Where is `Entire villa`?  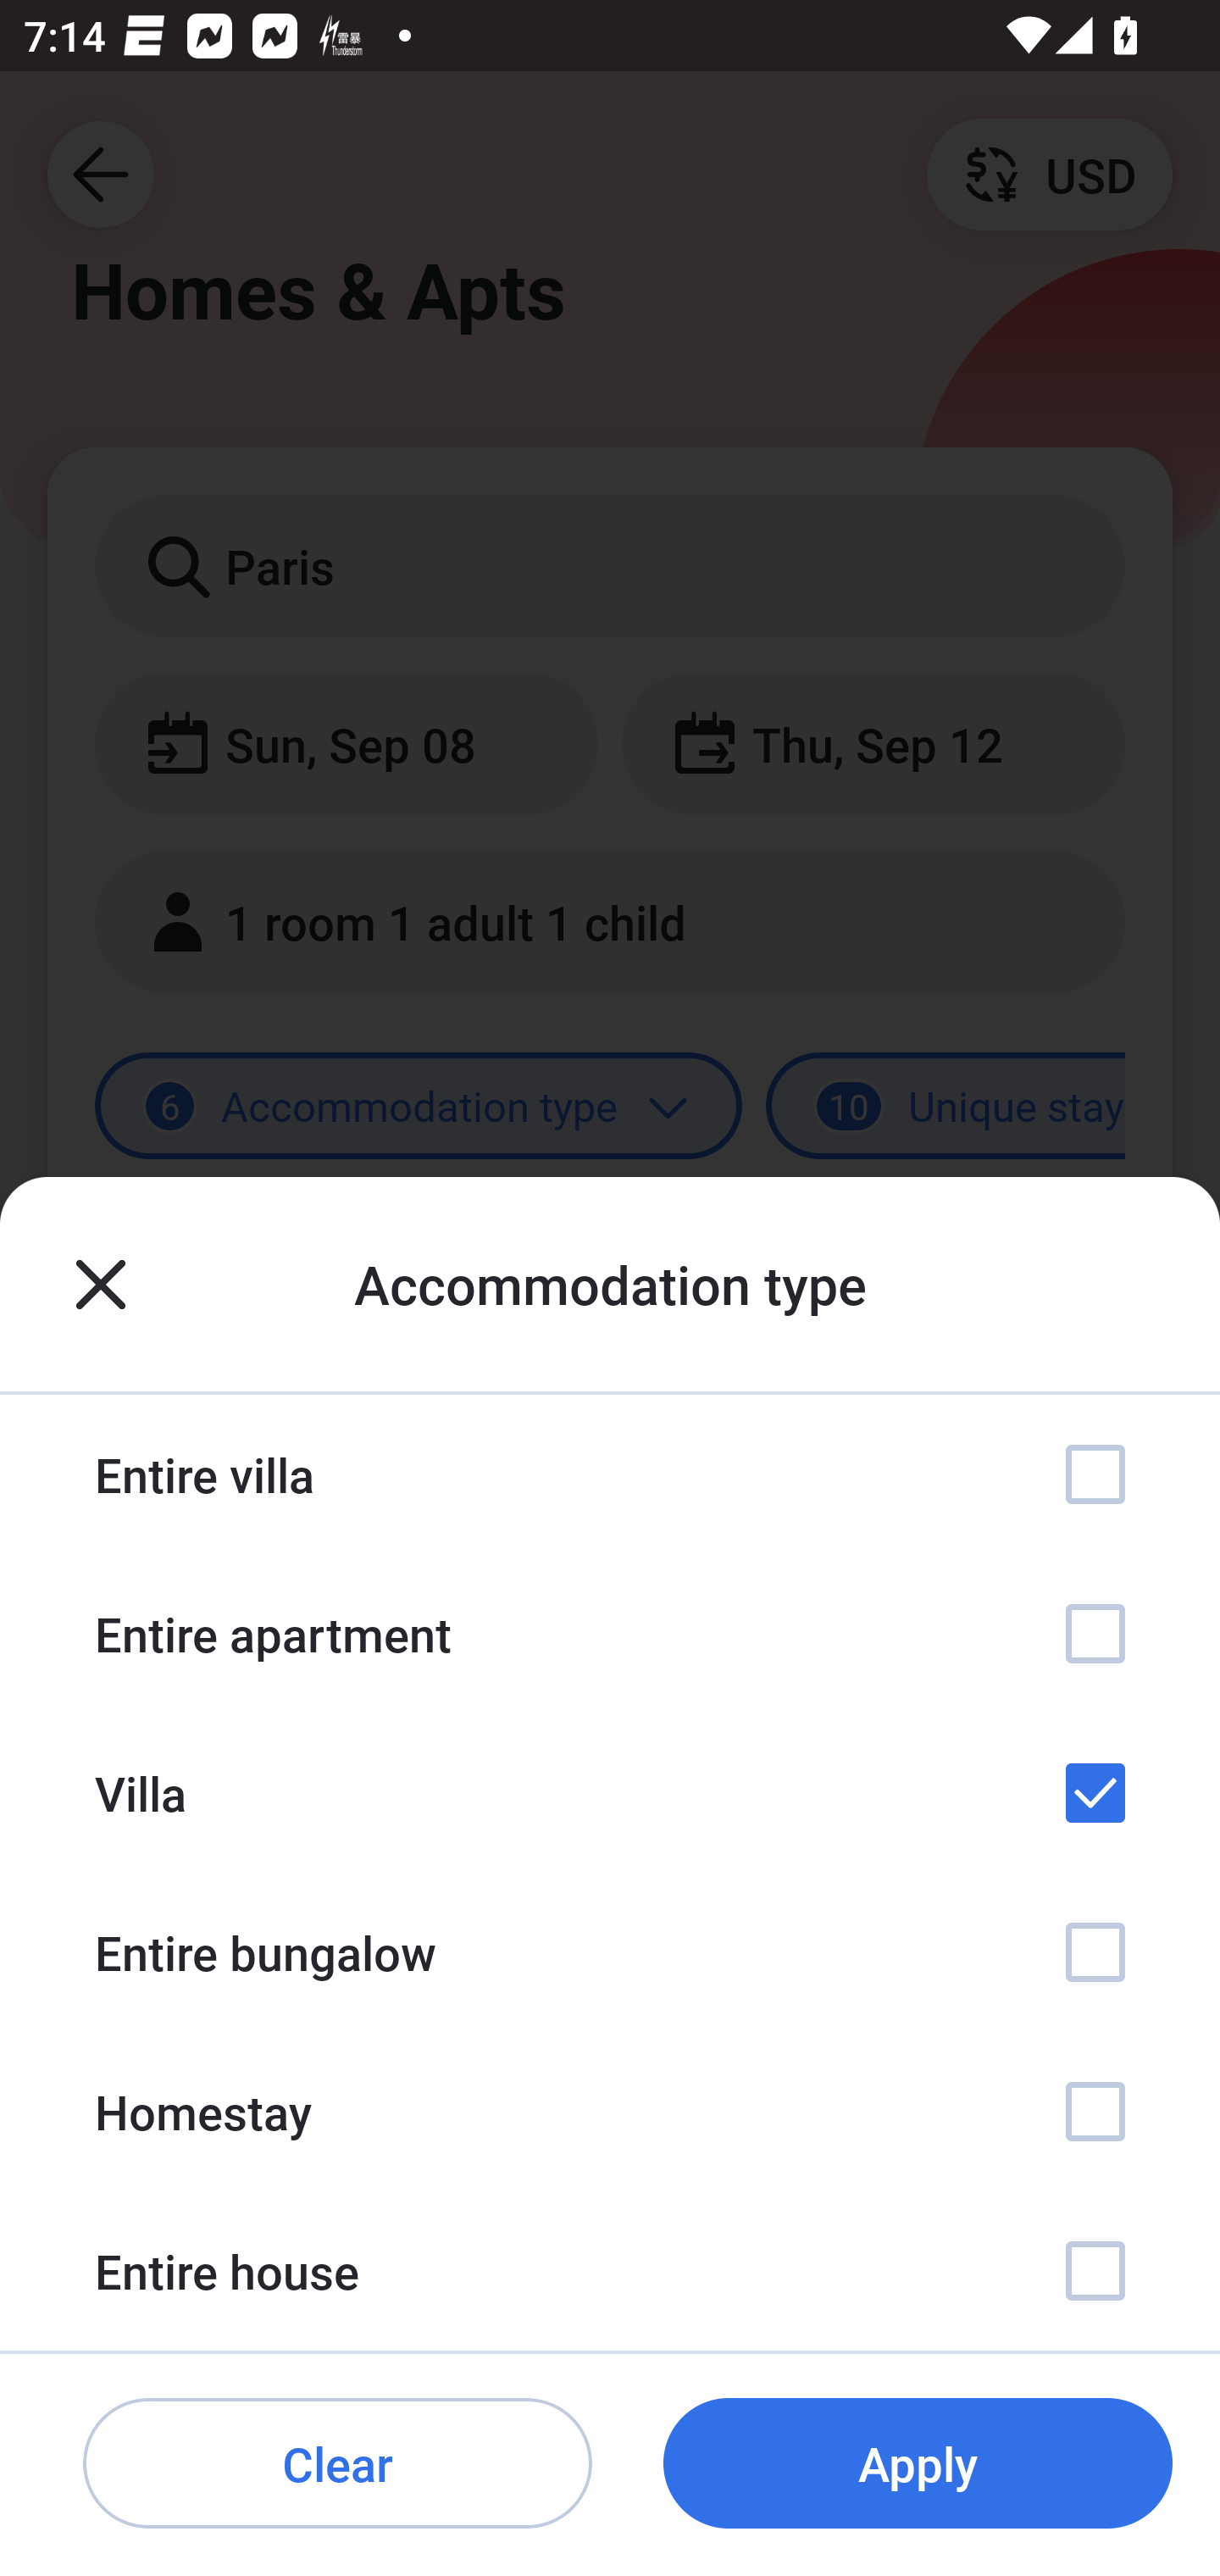 Entire villa is located at coordinates (610, 1474).